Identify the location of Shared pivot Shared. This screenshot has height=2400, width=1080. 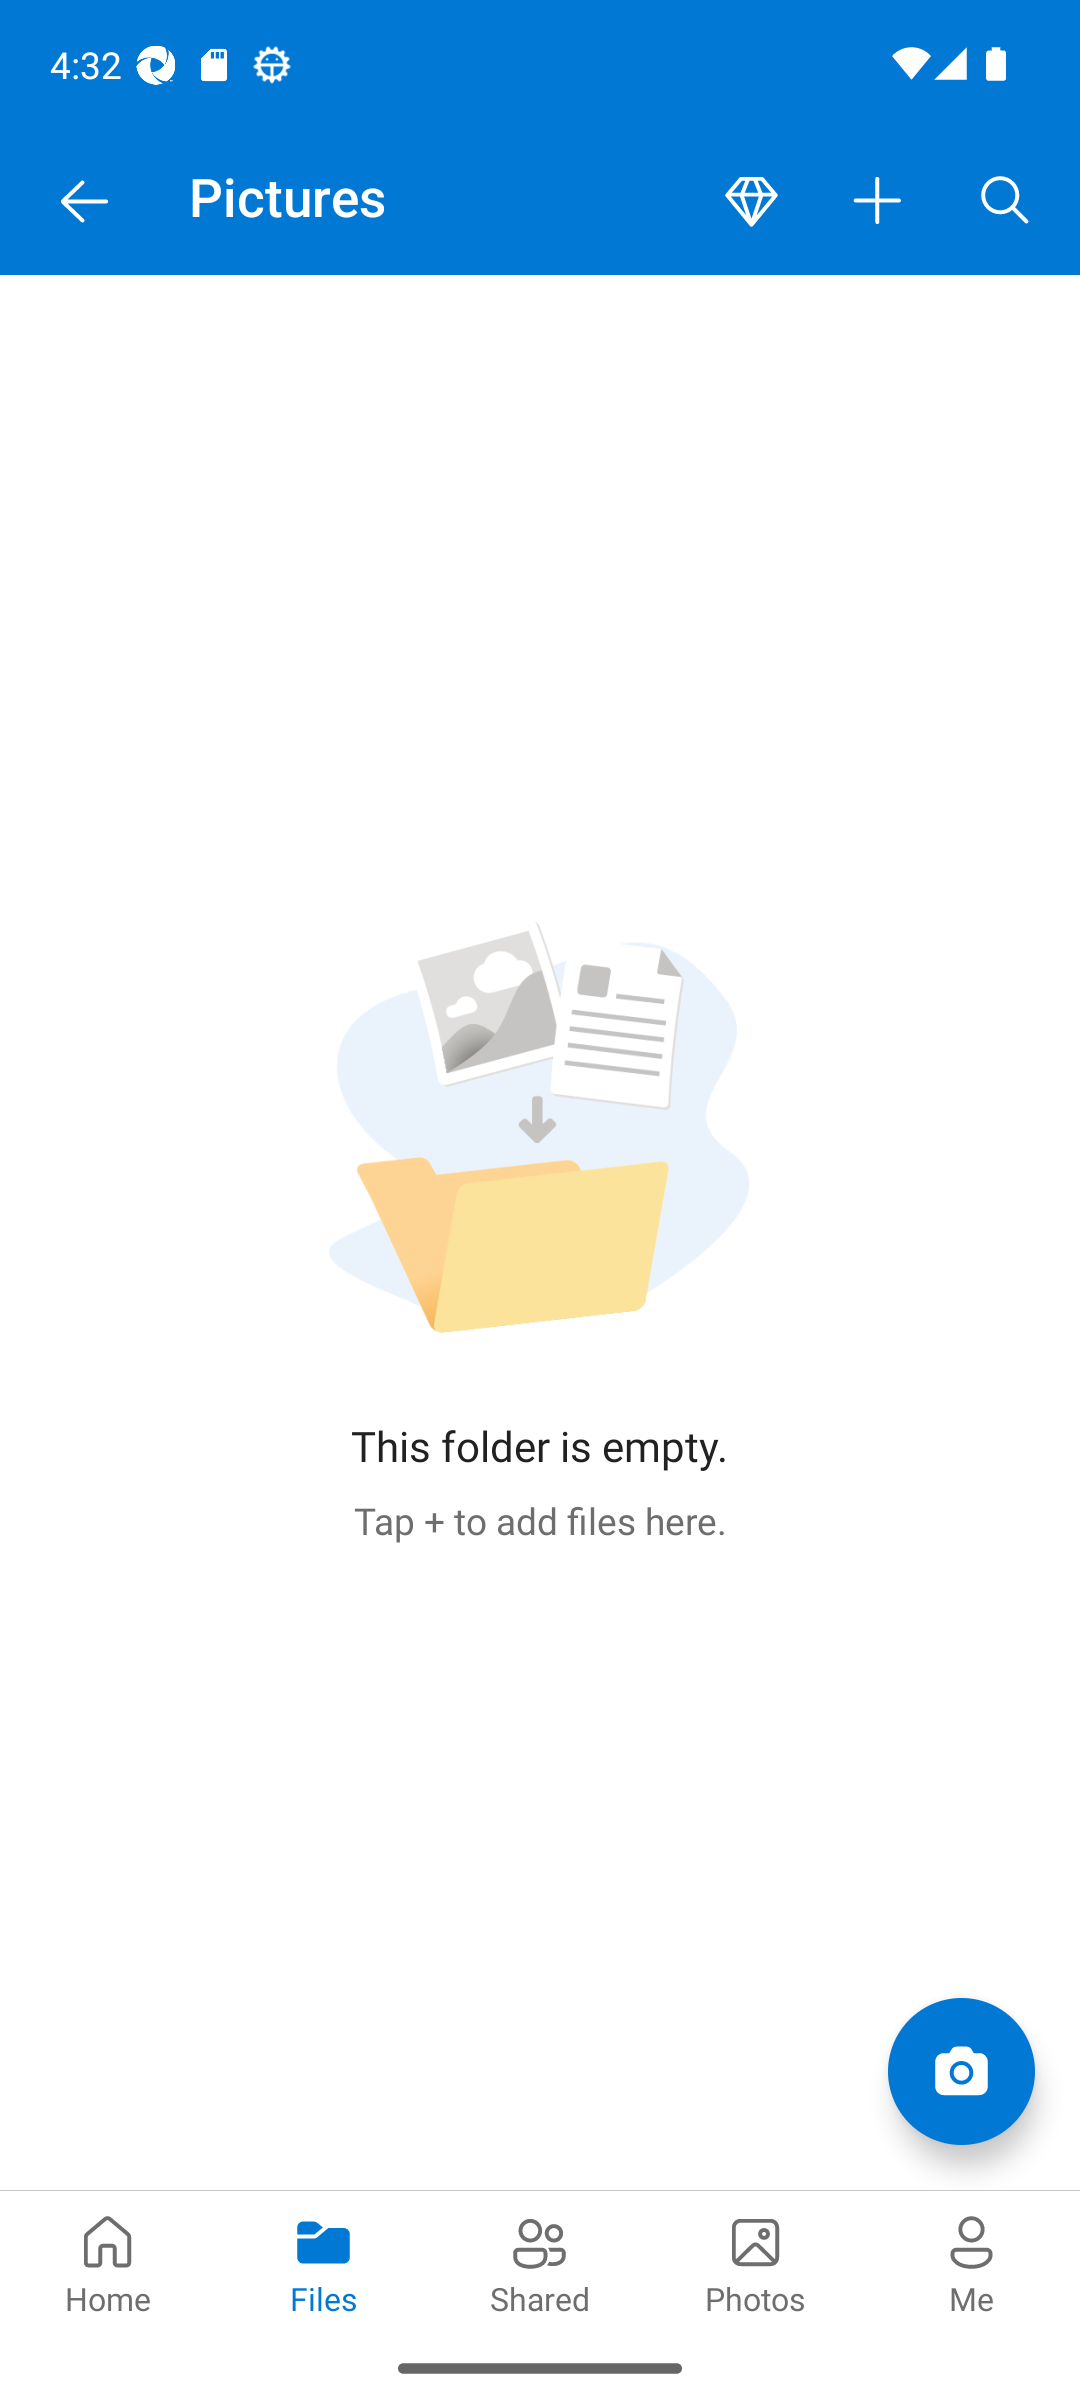
(540, 2262).